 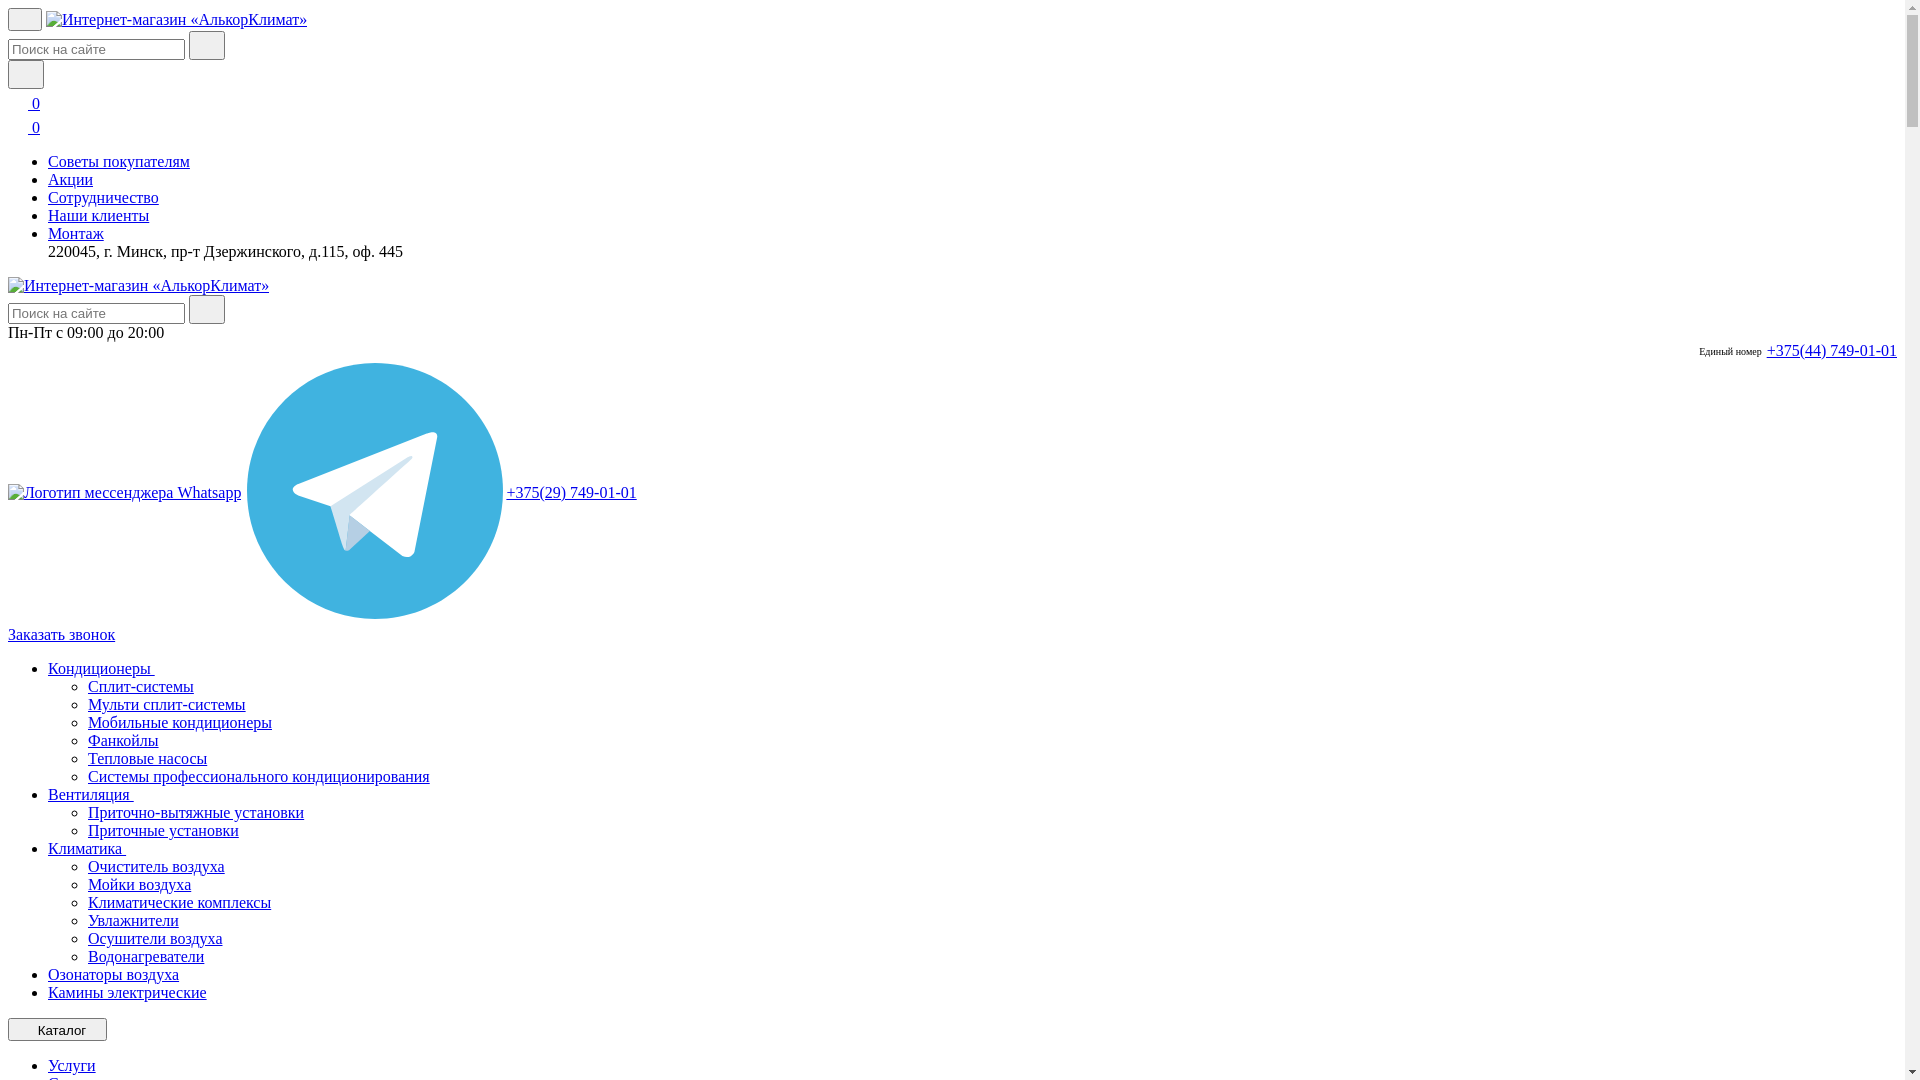 What do you see at coordinates (1832, 351) in the screenshot?
I see `+375(44) 749-01-01` at bounding box center [1832, 351].